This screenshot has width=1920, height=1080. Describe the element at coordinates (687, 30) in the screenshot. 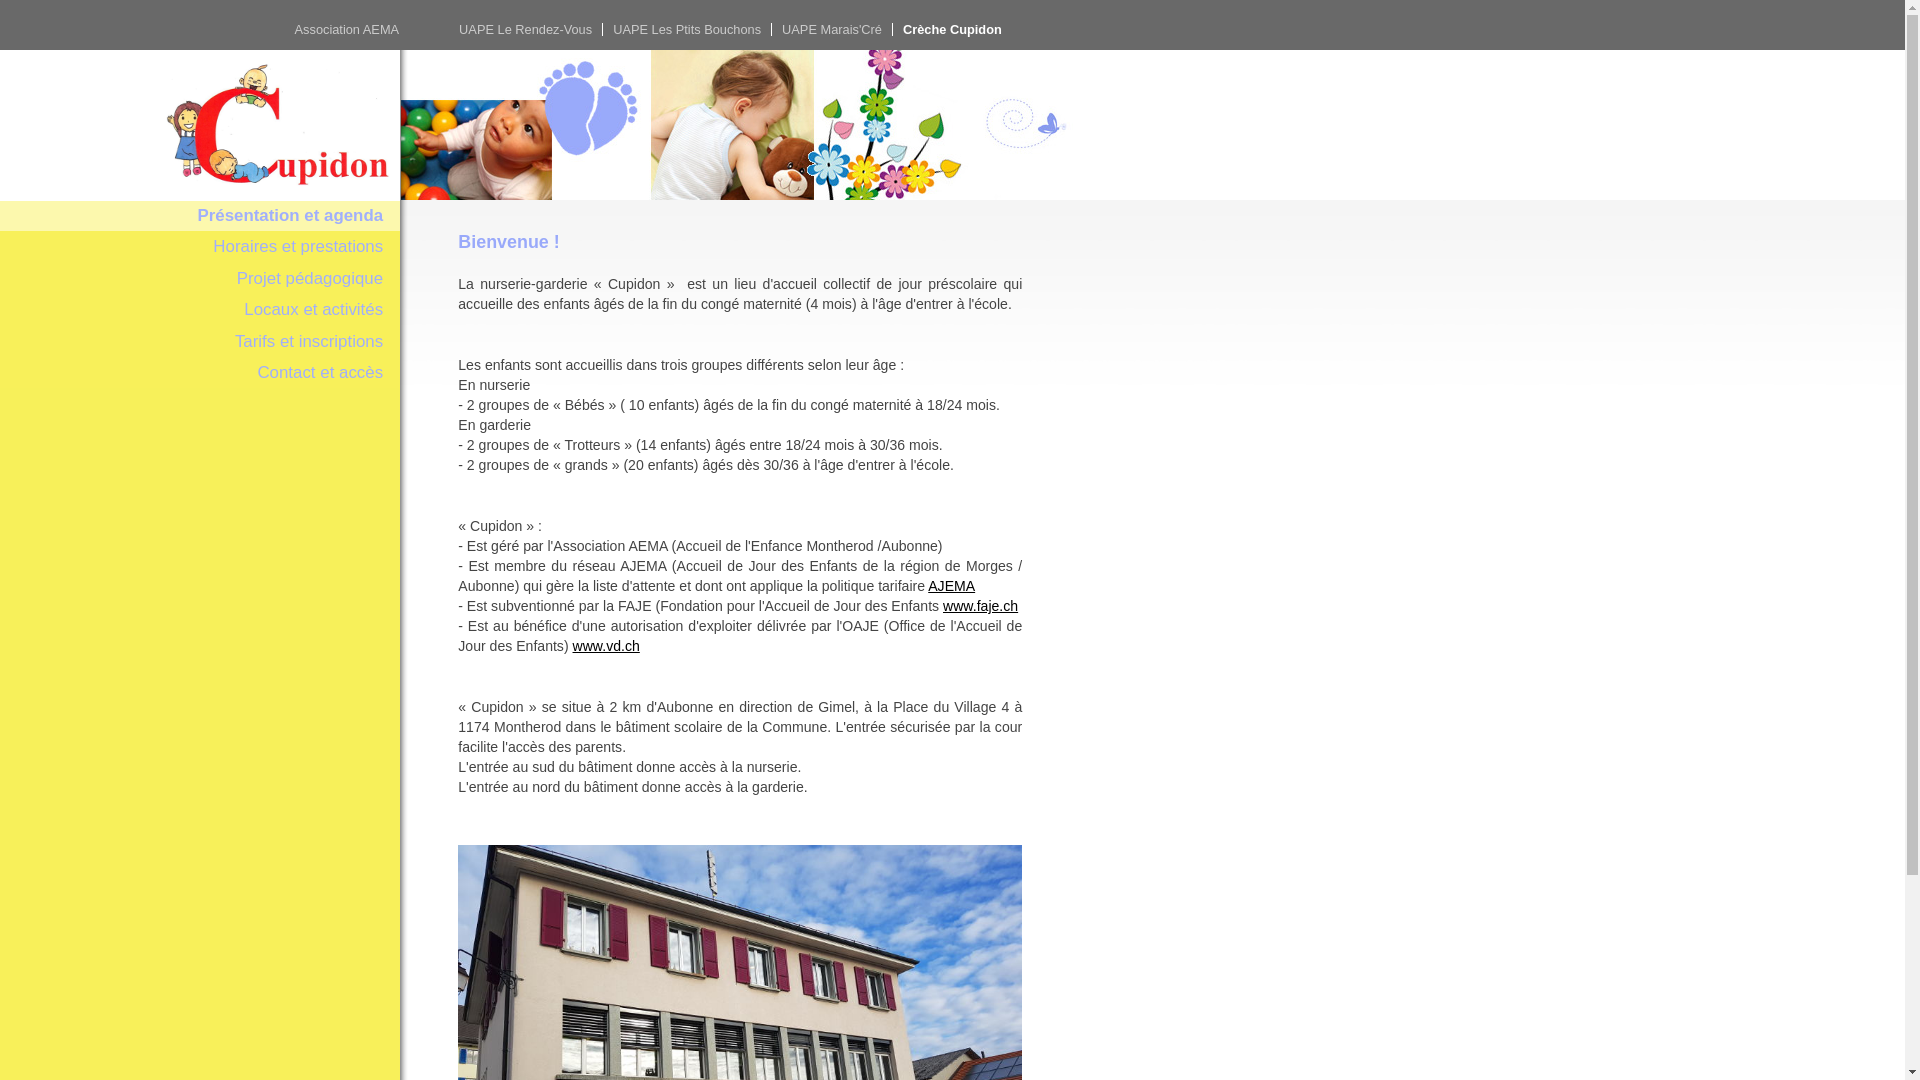

I see `UAPE Les Ptits Bouchons` at that location.